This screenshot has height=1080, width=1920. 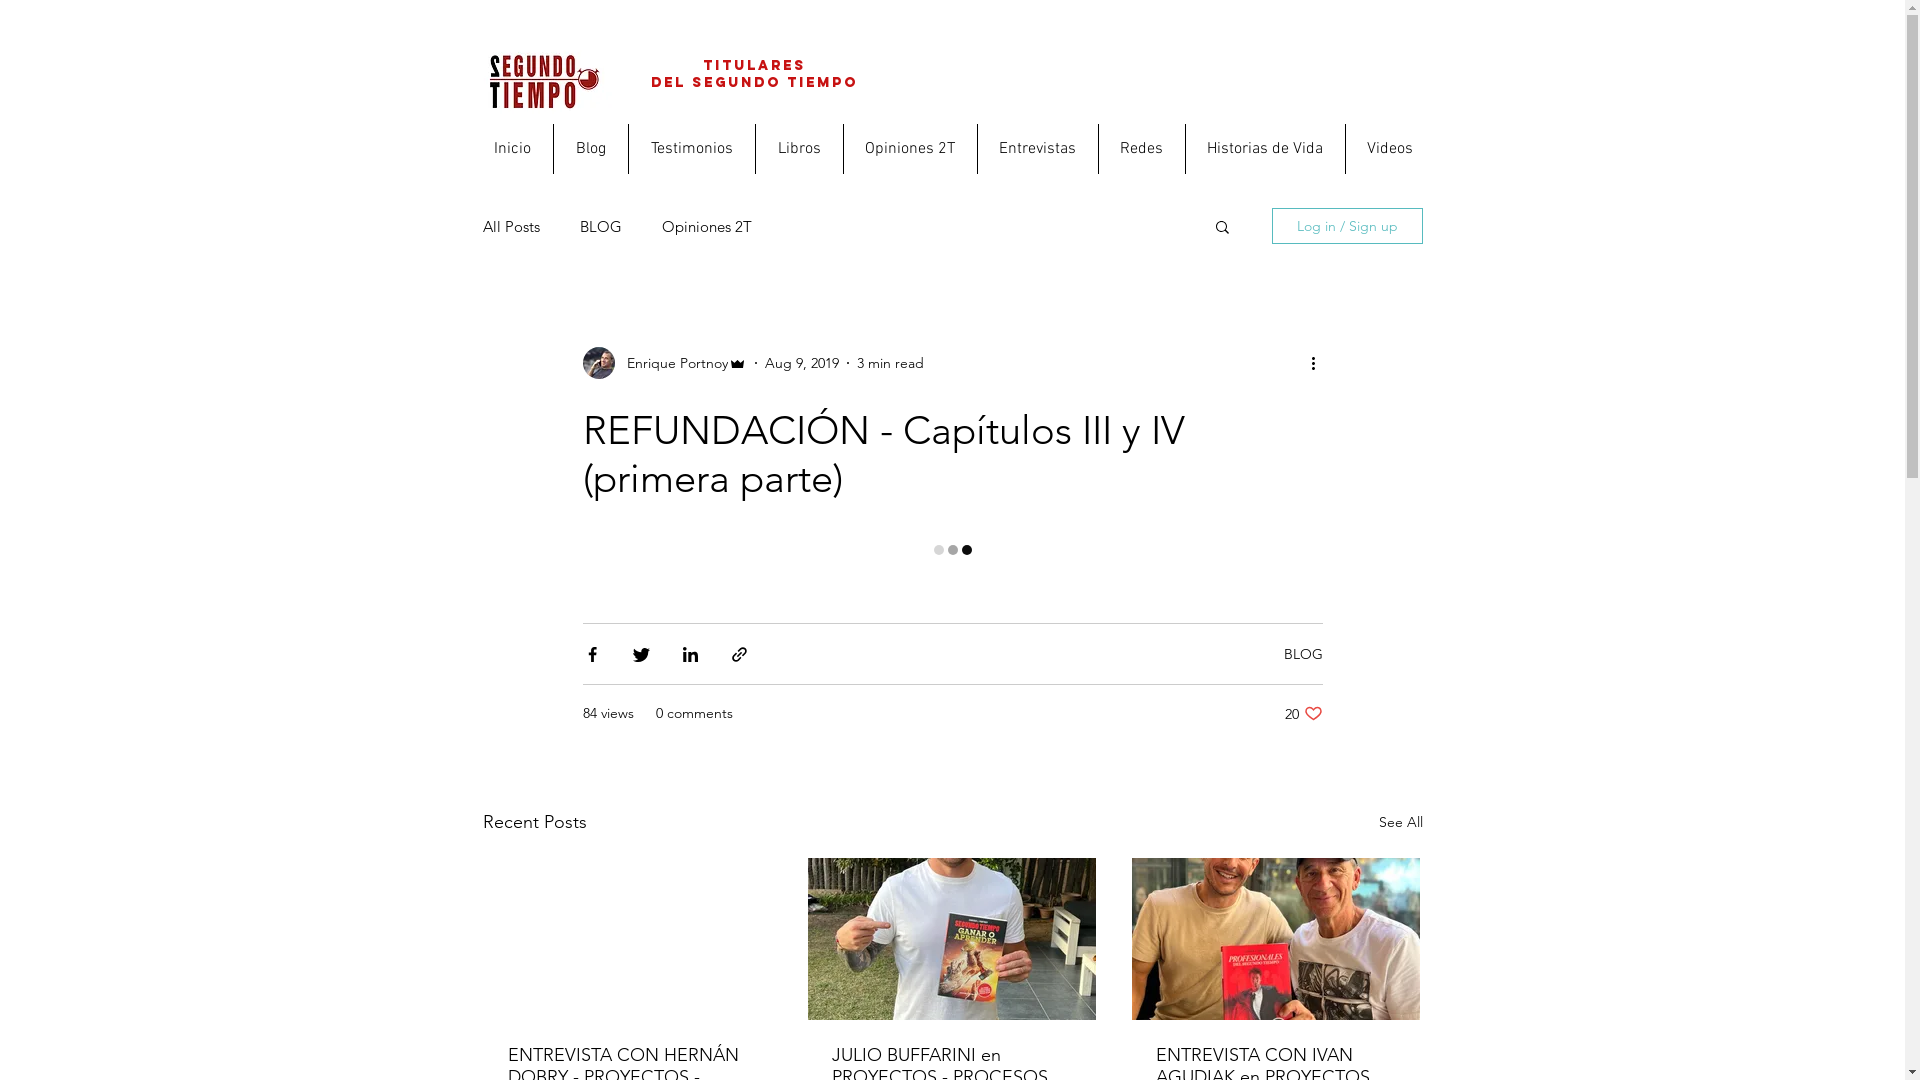 I want to click on Log in / Sign up, so click(x=1348, y=226).